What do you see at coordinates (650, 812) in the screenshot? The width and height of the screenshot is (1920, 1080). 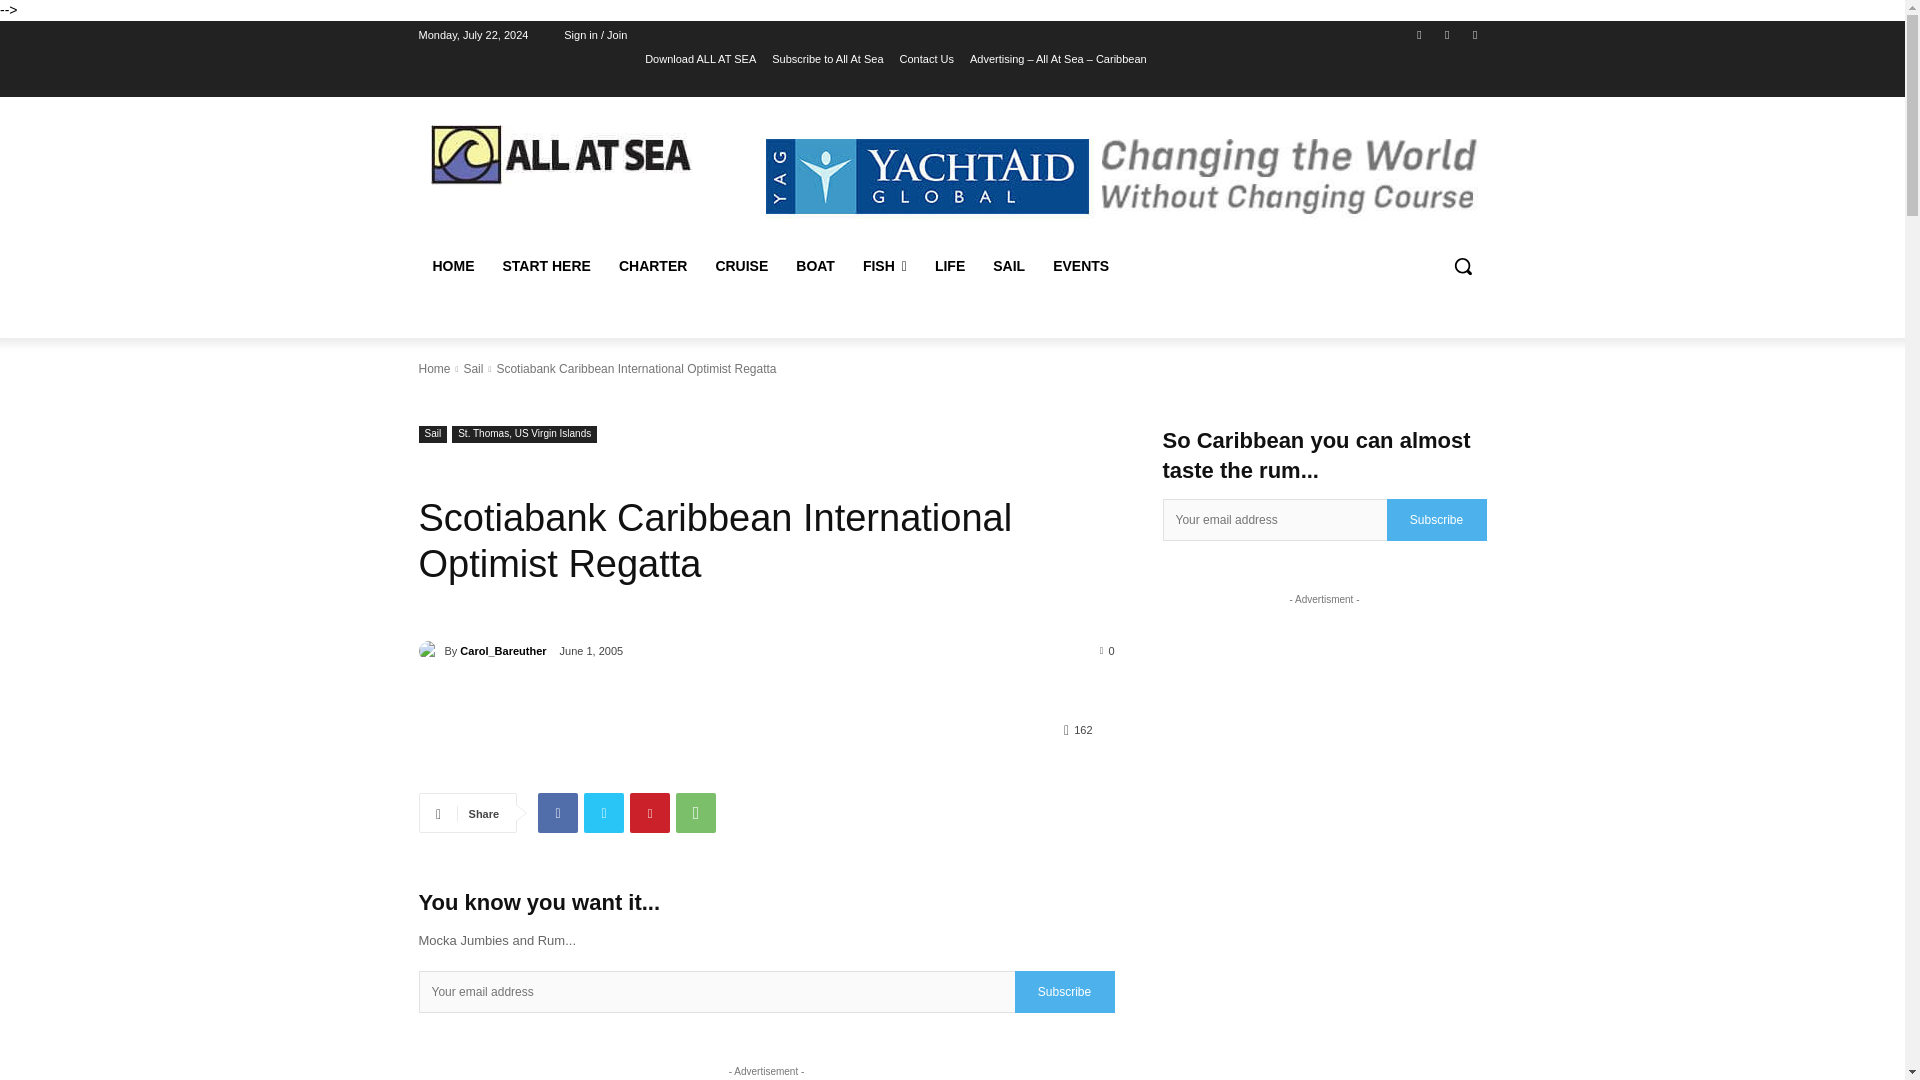 I see `Pinterest` at bounding box center [650, 812].